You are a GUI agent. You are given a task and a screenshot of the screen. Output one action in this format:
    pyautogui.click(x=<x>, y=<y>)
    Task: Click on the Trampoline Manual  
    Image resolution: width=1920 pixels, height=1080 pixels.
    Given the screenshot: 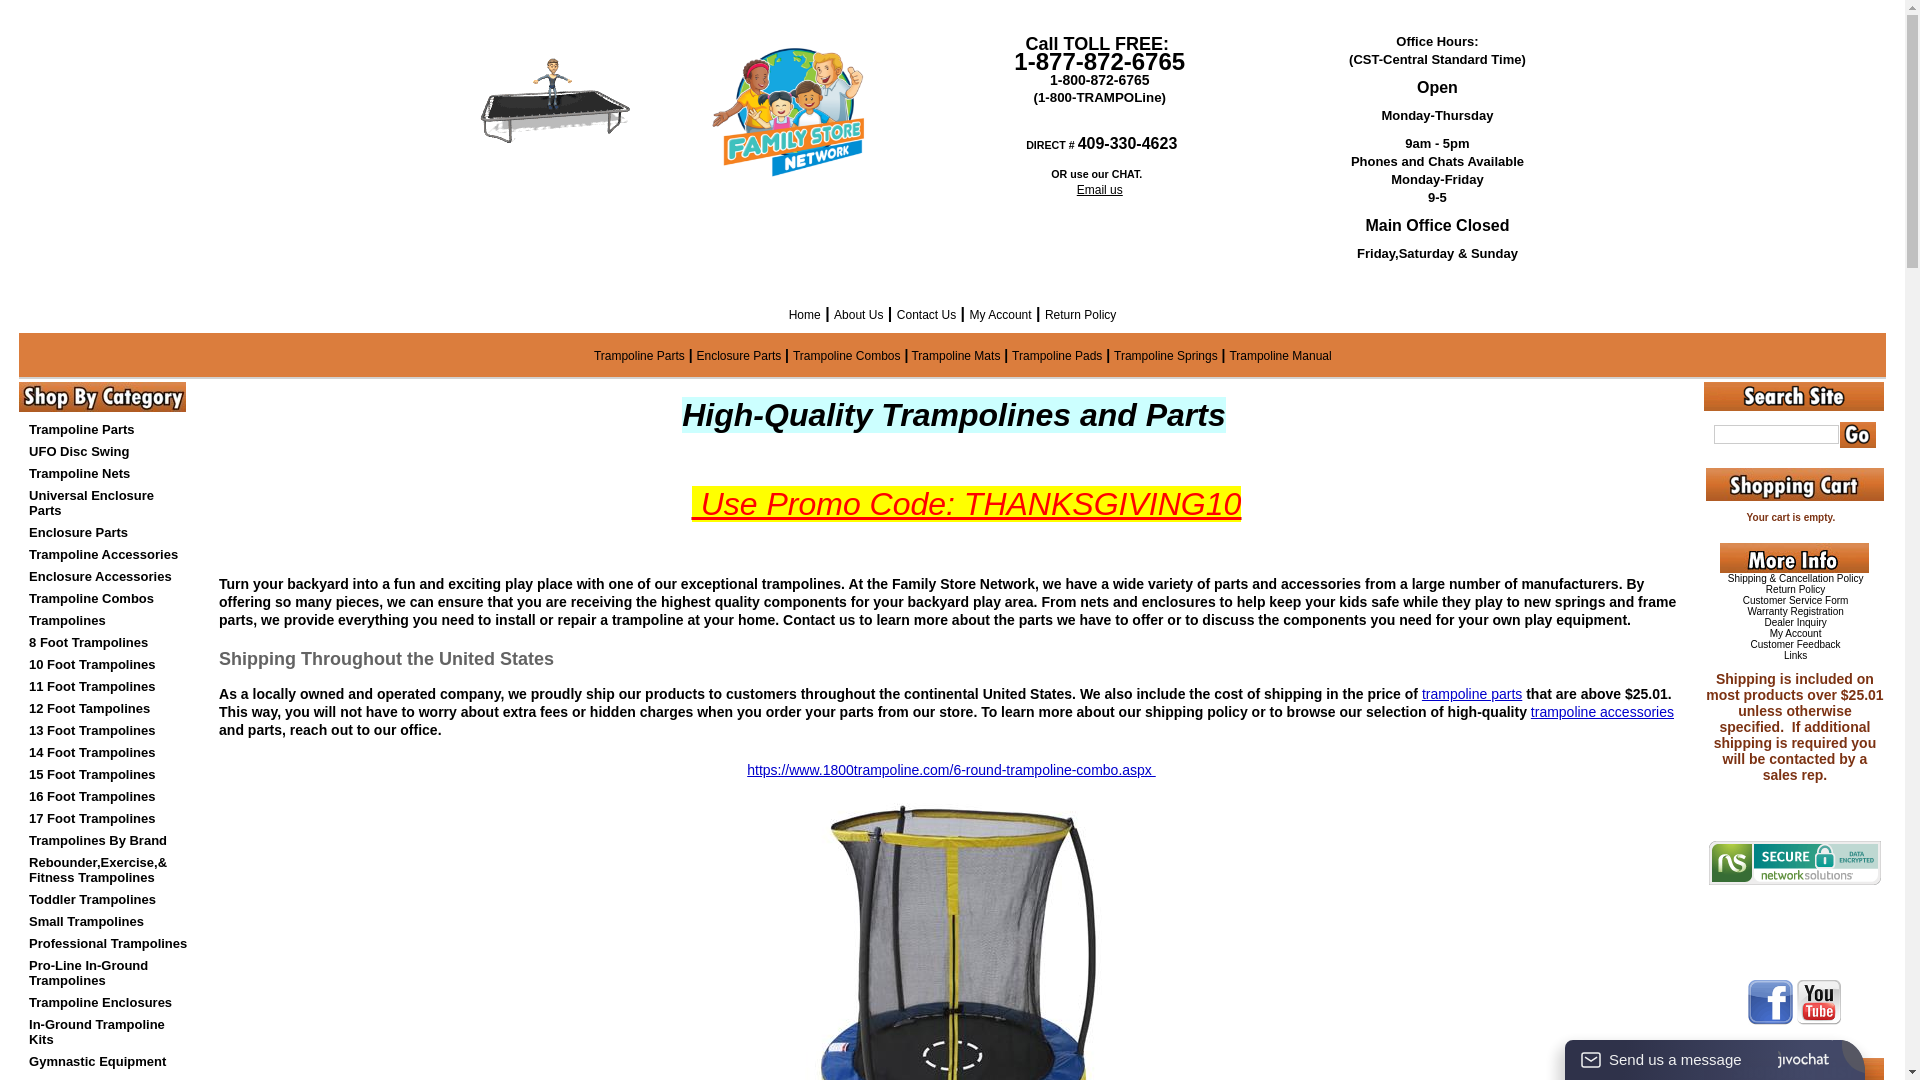 What is the action you would take?
    pyautogui.click(x=1284, y=356)
    